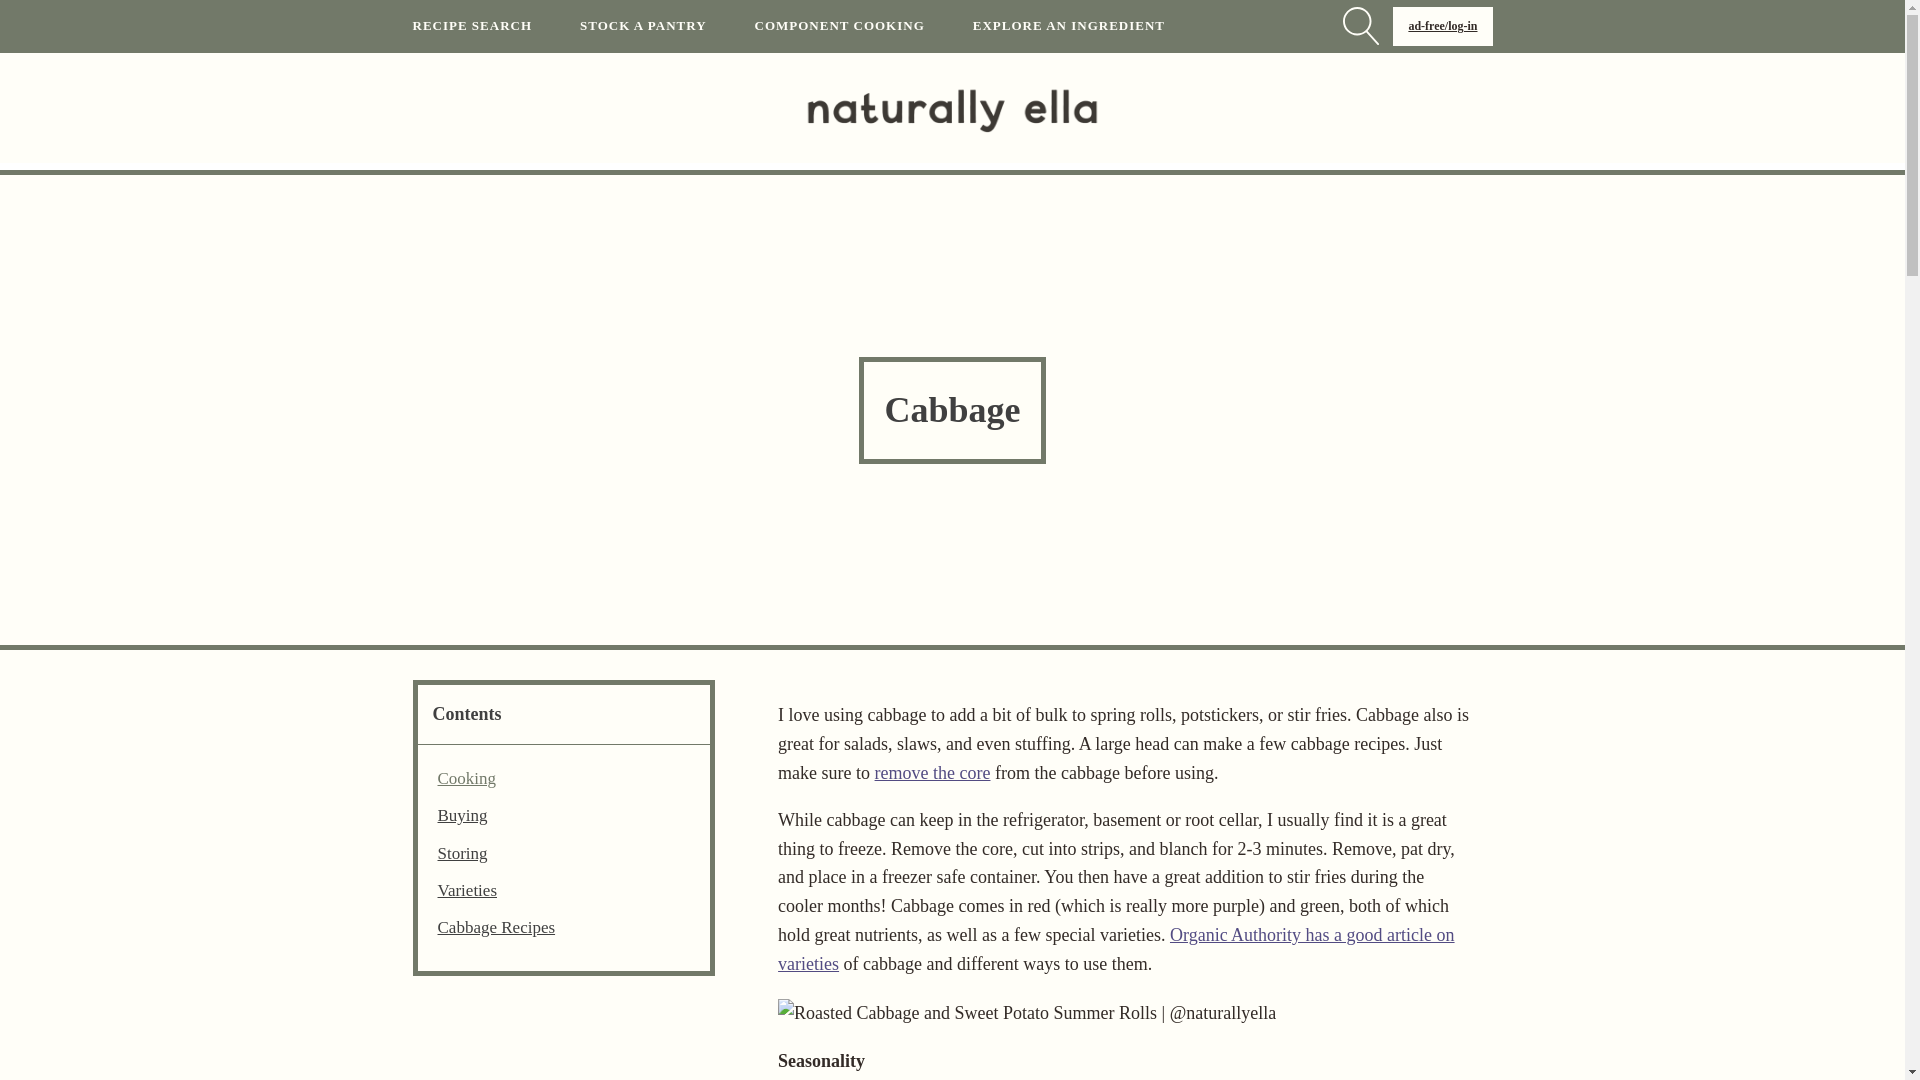  Describe the element at coordinates (864, 26) in the screenshot. I see `COMPONENT COOKING` at that location.